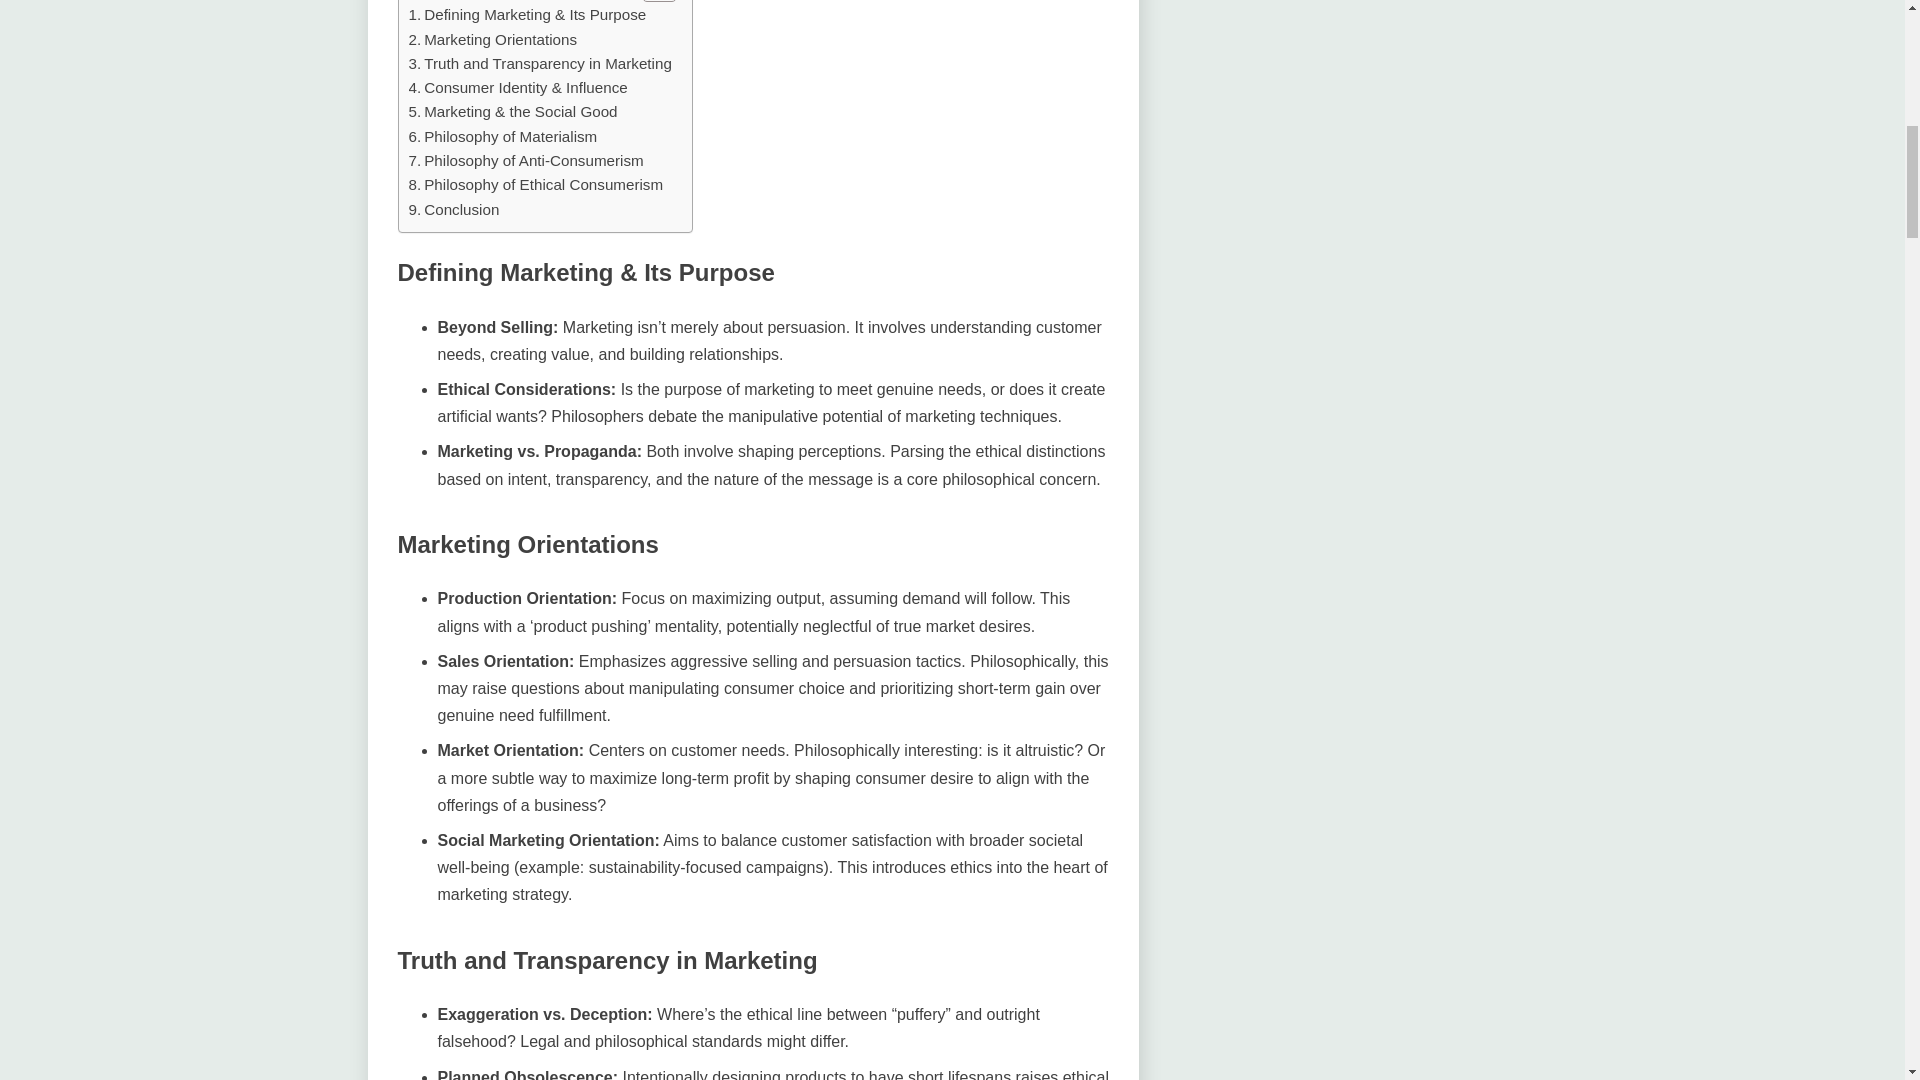 The width and height of the screenshot is (1920, 1080). Describe the element at coordinates (534, 184) in the screenshot. I see `Philosophy of Ethical Consumerism` at that location.